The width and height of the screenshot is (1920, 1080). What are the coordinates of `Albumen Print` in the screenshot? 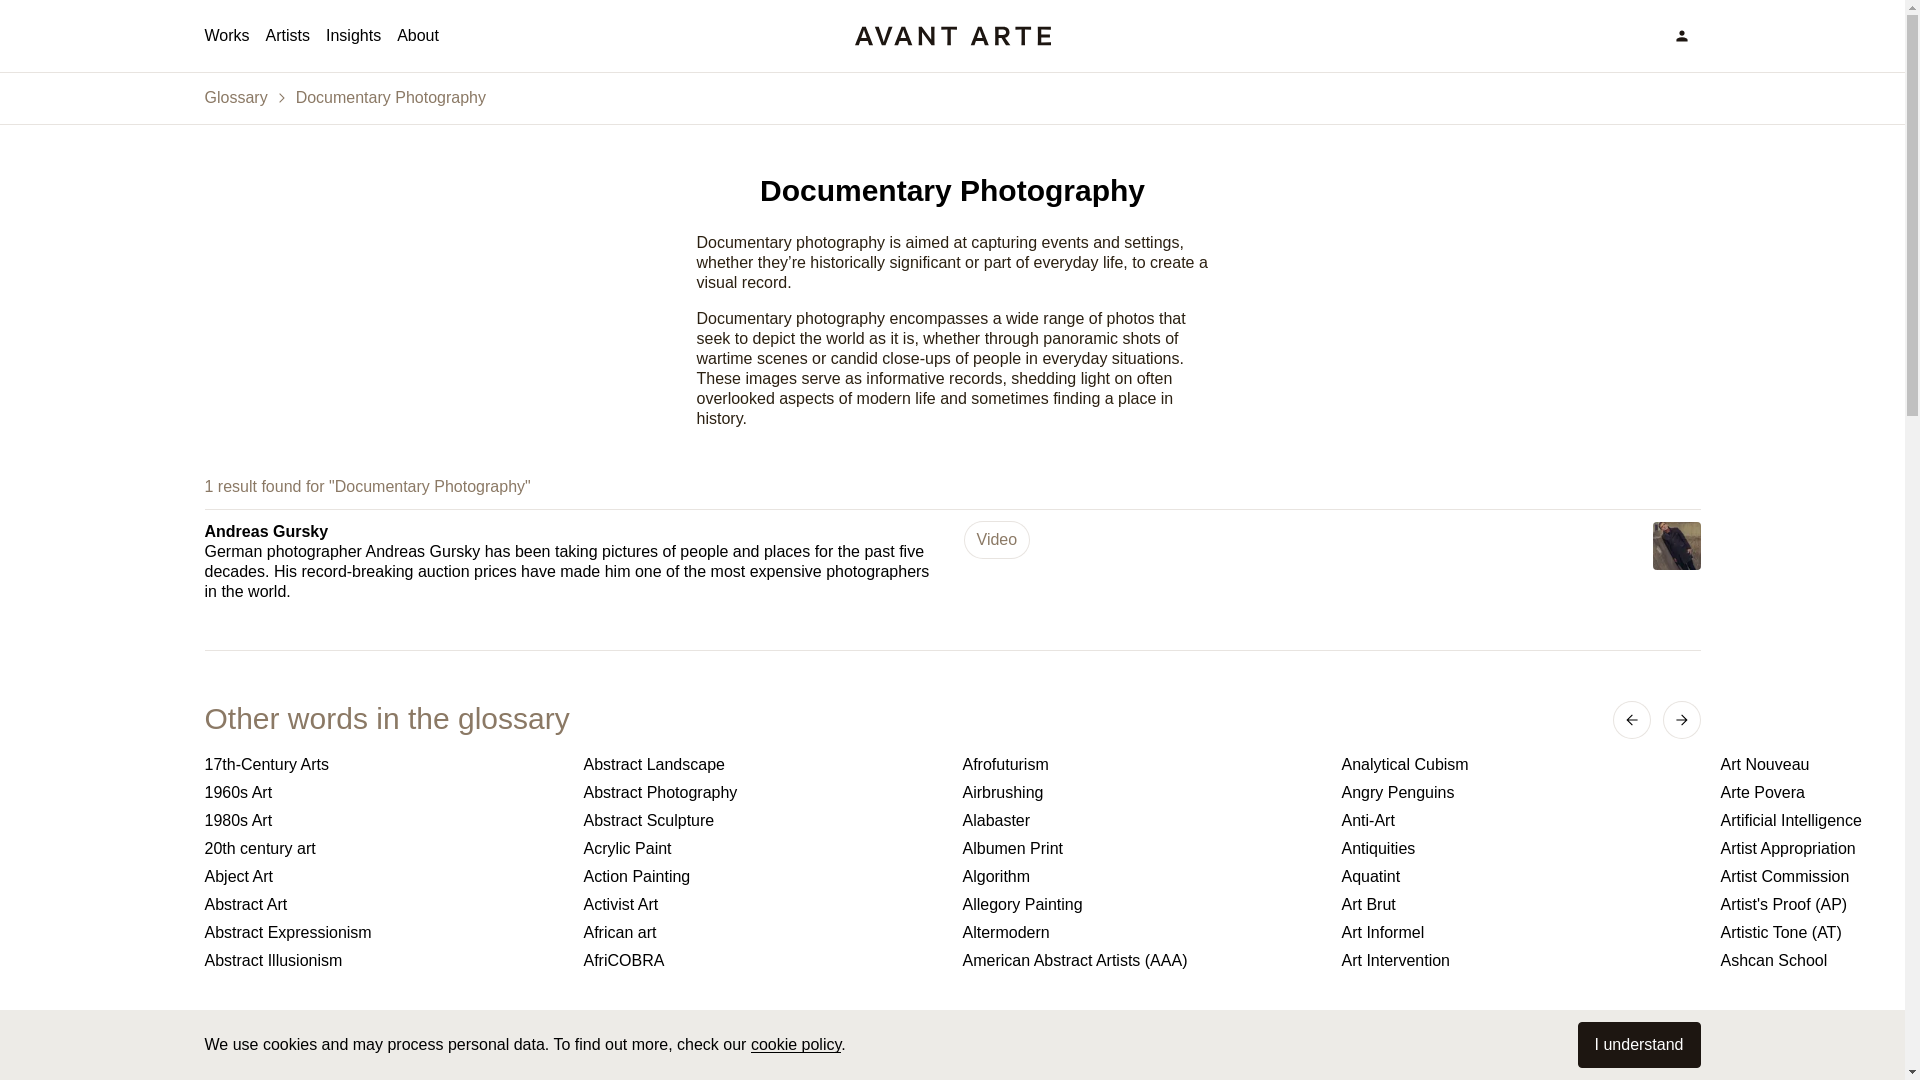 It's located at (1140, 848).